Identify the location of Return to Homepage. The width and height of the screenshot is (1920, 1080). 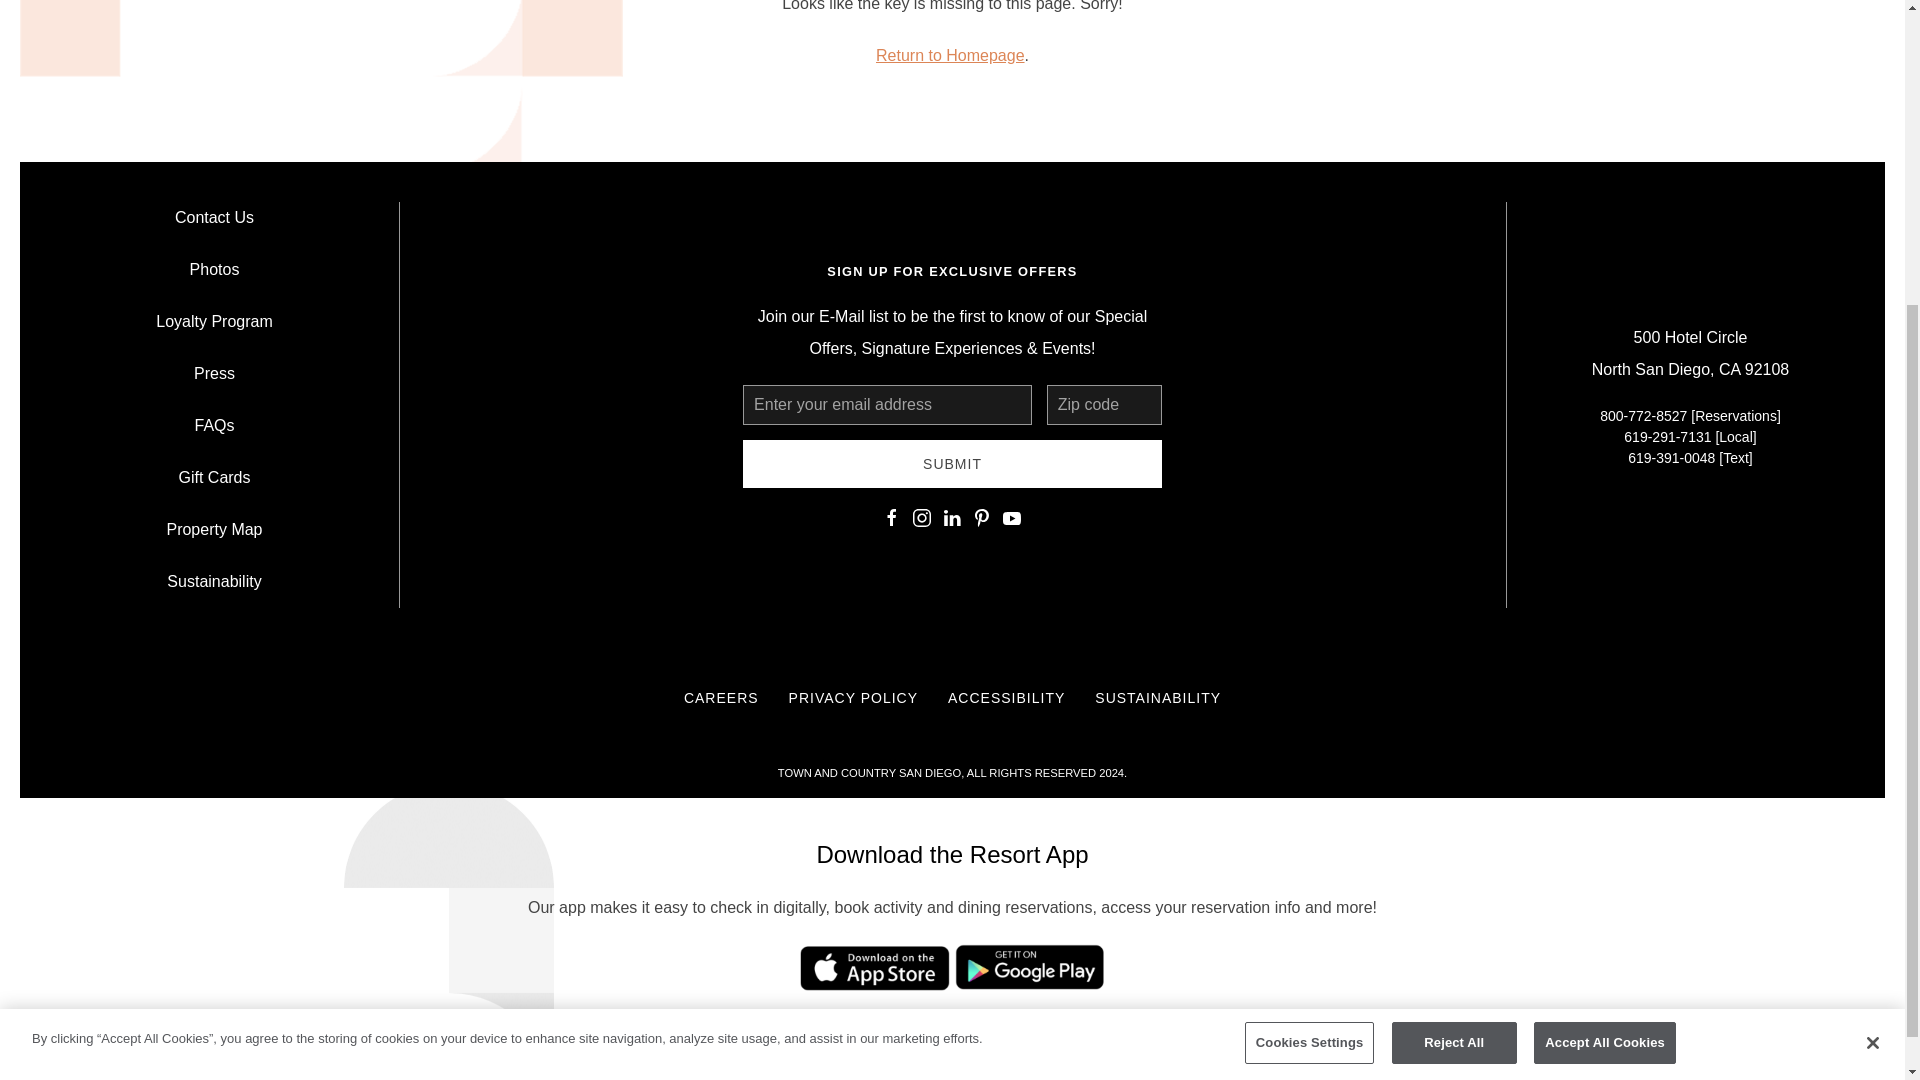
(950, 55).